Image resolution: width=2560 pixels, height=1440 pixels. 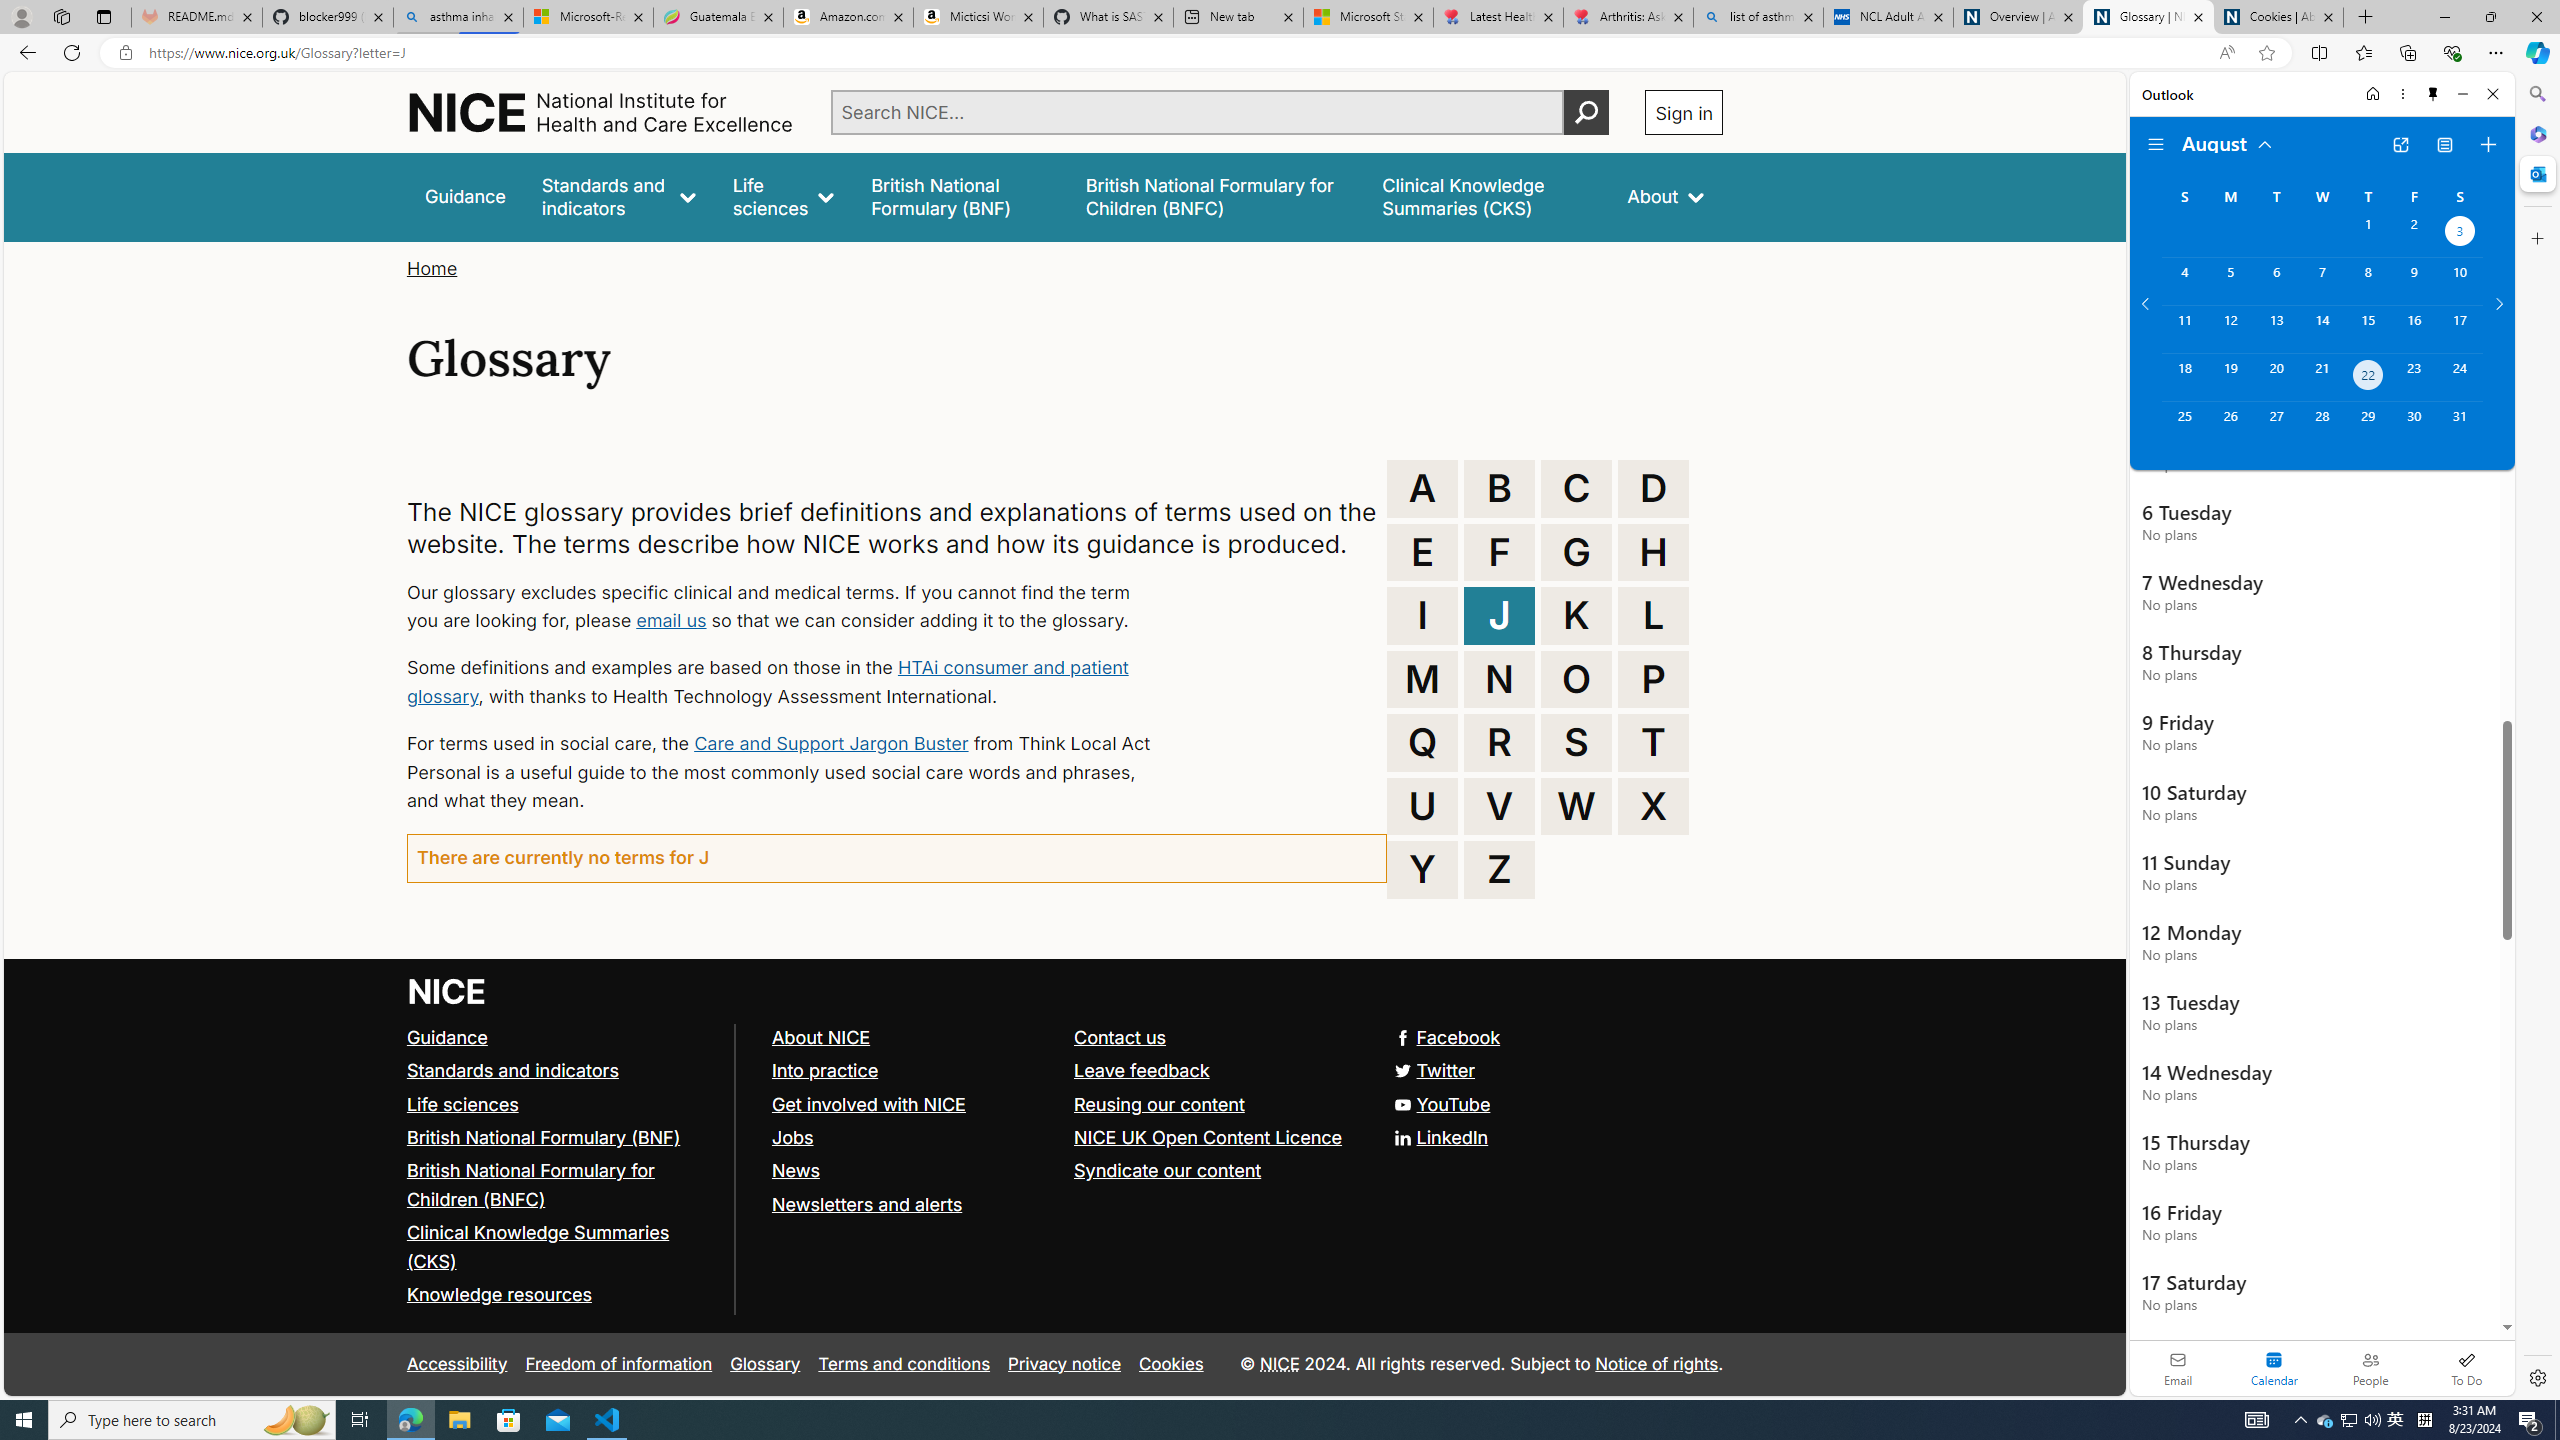 What do you see at coordinates (499, 1295) in the screenshot?
I see `Knowledge resources` at bounding box center [499, 1295].